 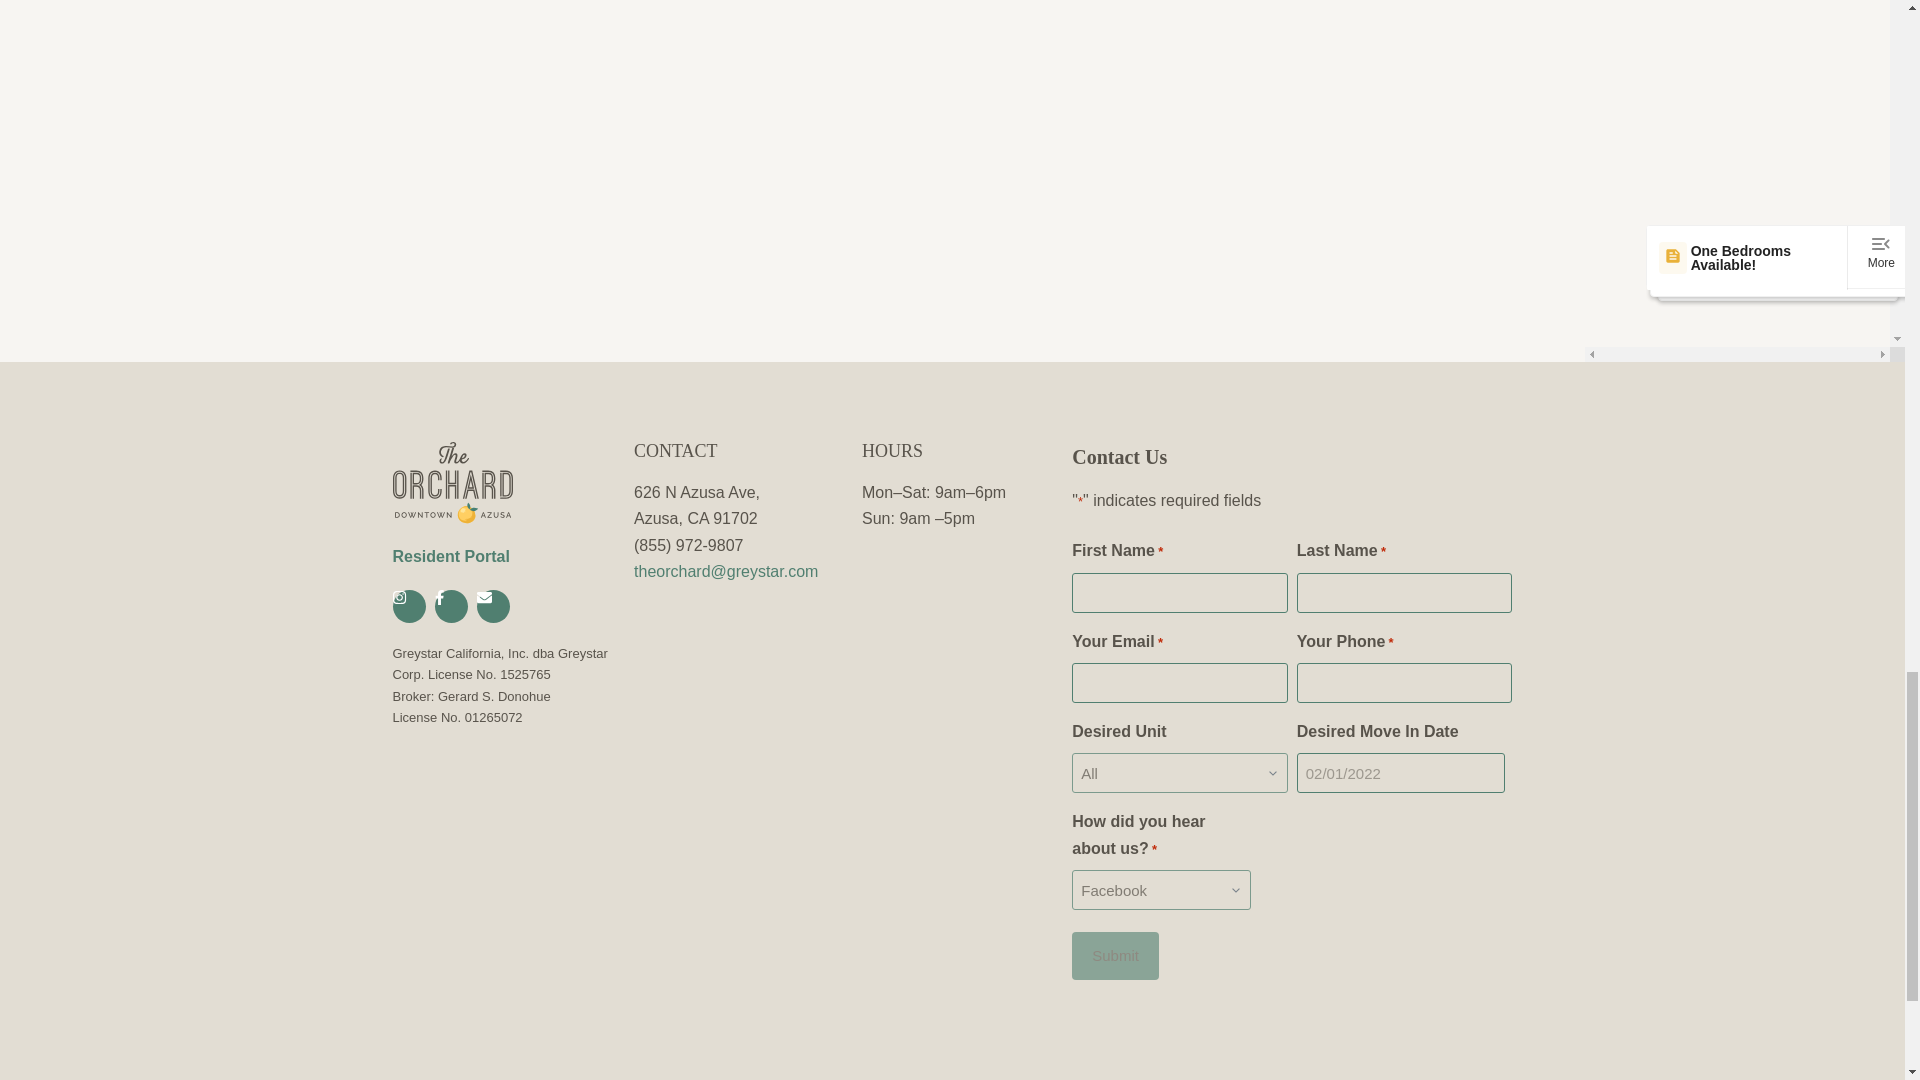 What do you see at coordinates (1115, 956) in the screenshot?
I see `Submit` at bounding box center [1115, 956].